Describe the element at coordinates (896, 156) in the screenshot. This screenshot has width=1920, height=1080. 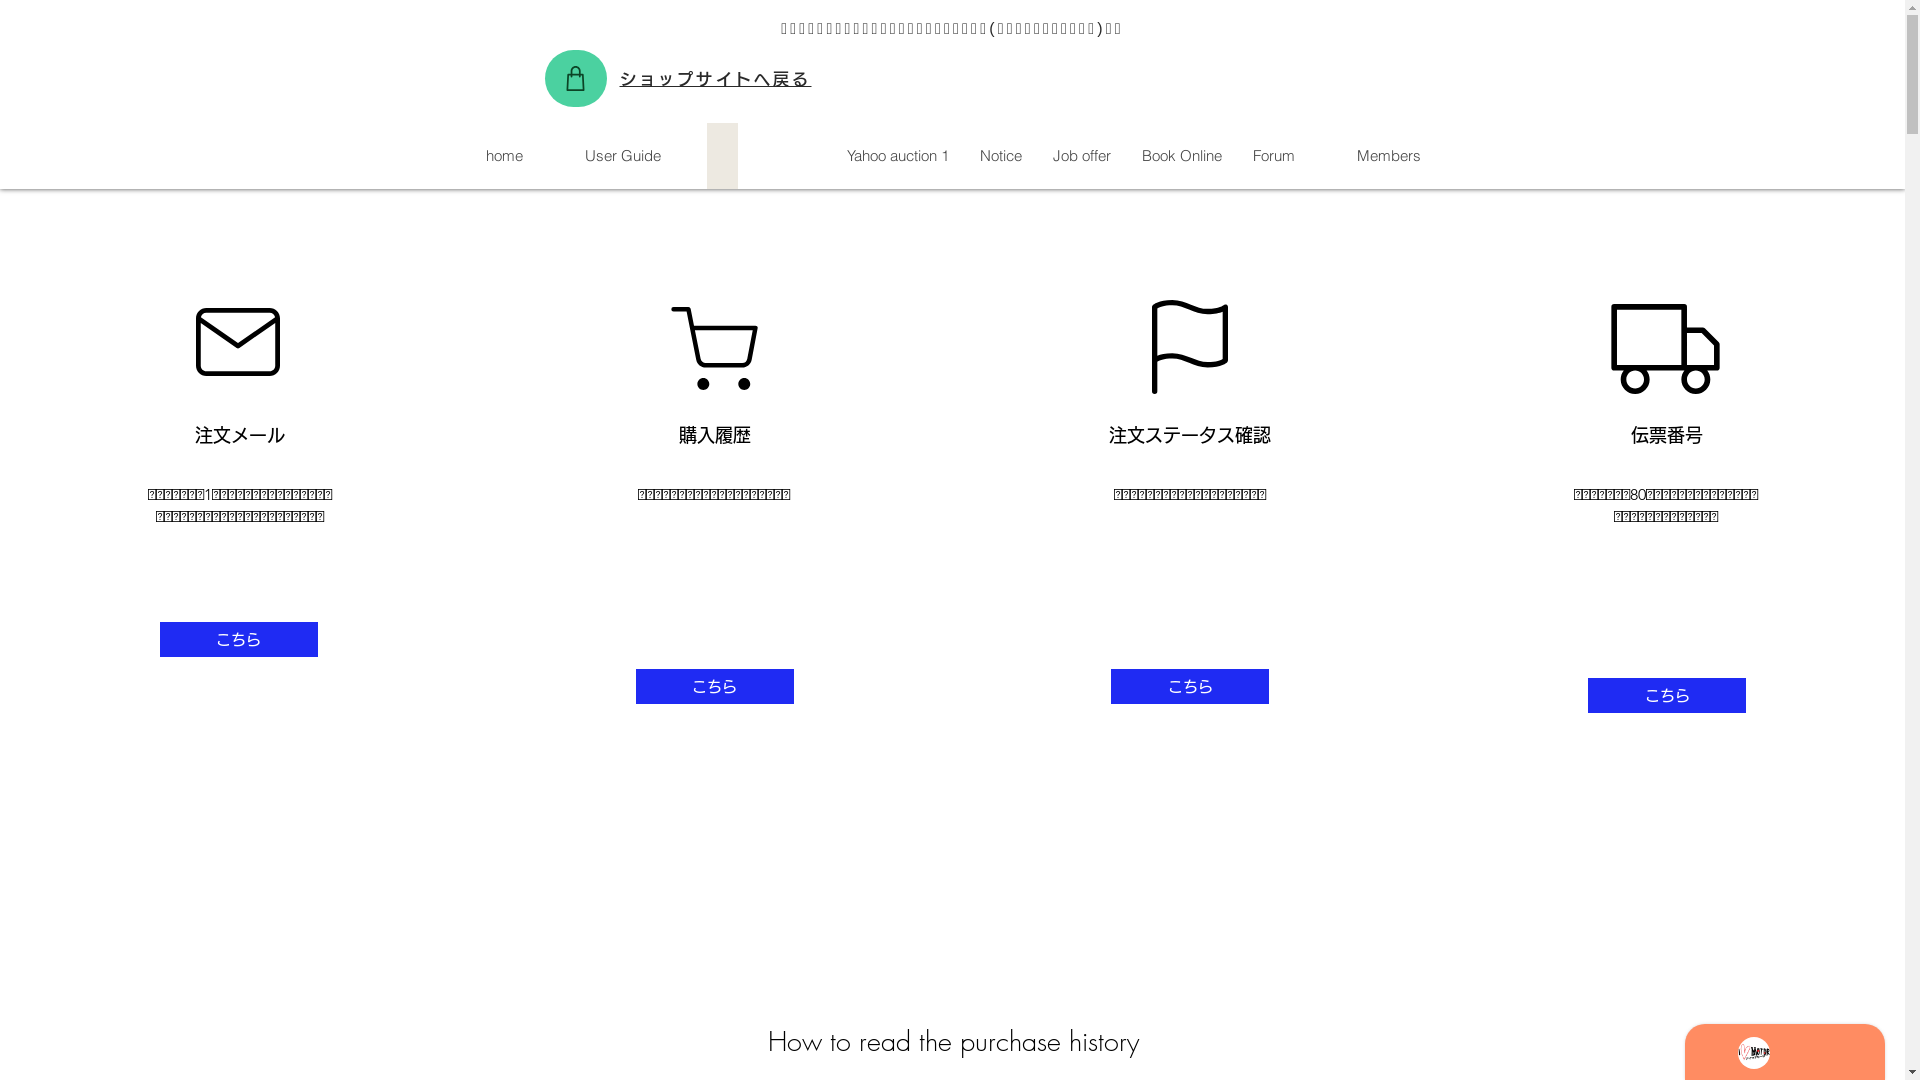
I see `Yahoo auction 1` at that location.